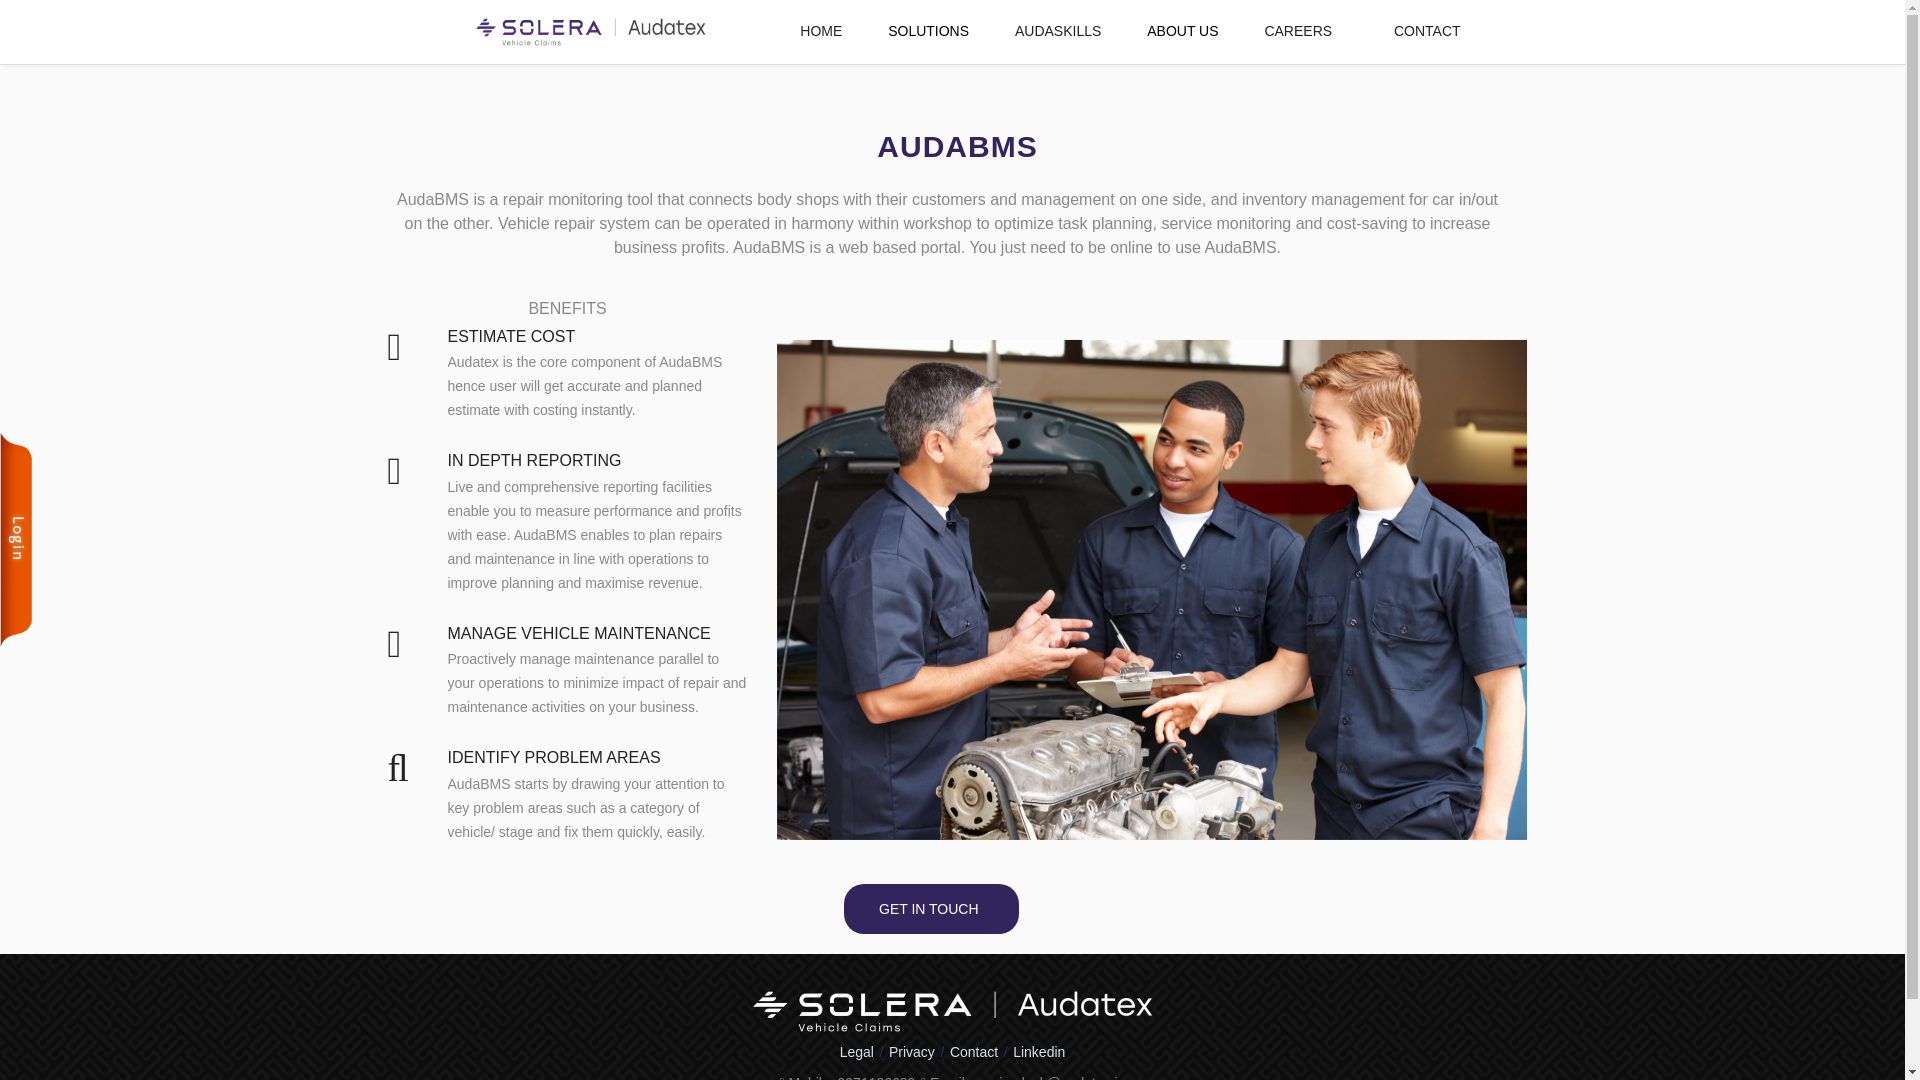  Describe the element at coordinates (1427, 30) in the screenshot. I see `CONTACT` at that location.